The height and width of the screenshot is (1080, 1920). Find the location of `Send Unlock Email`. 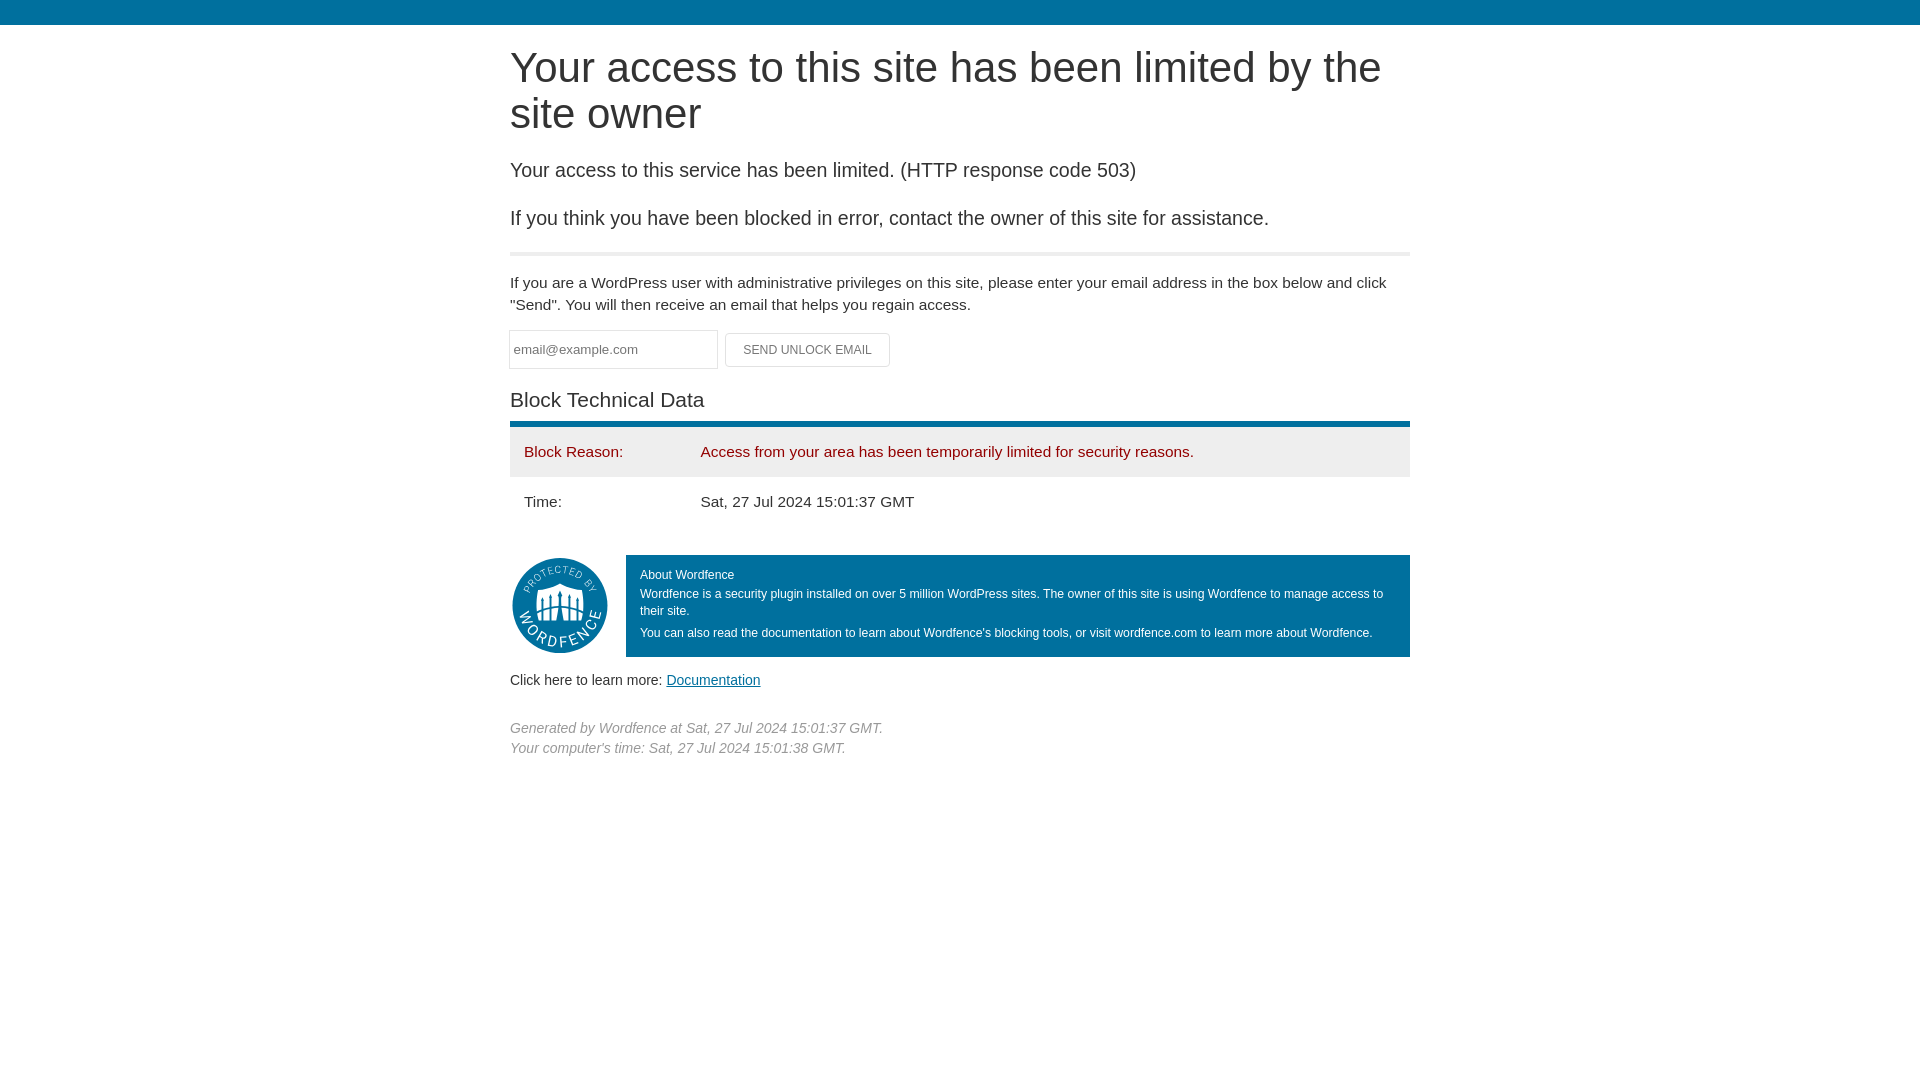

Send Unlock Email is located at coordinates (808, 350).